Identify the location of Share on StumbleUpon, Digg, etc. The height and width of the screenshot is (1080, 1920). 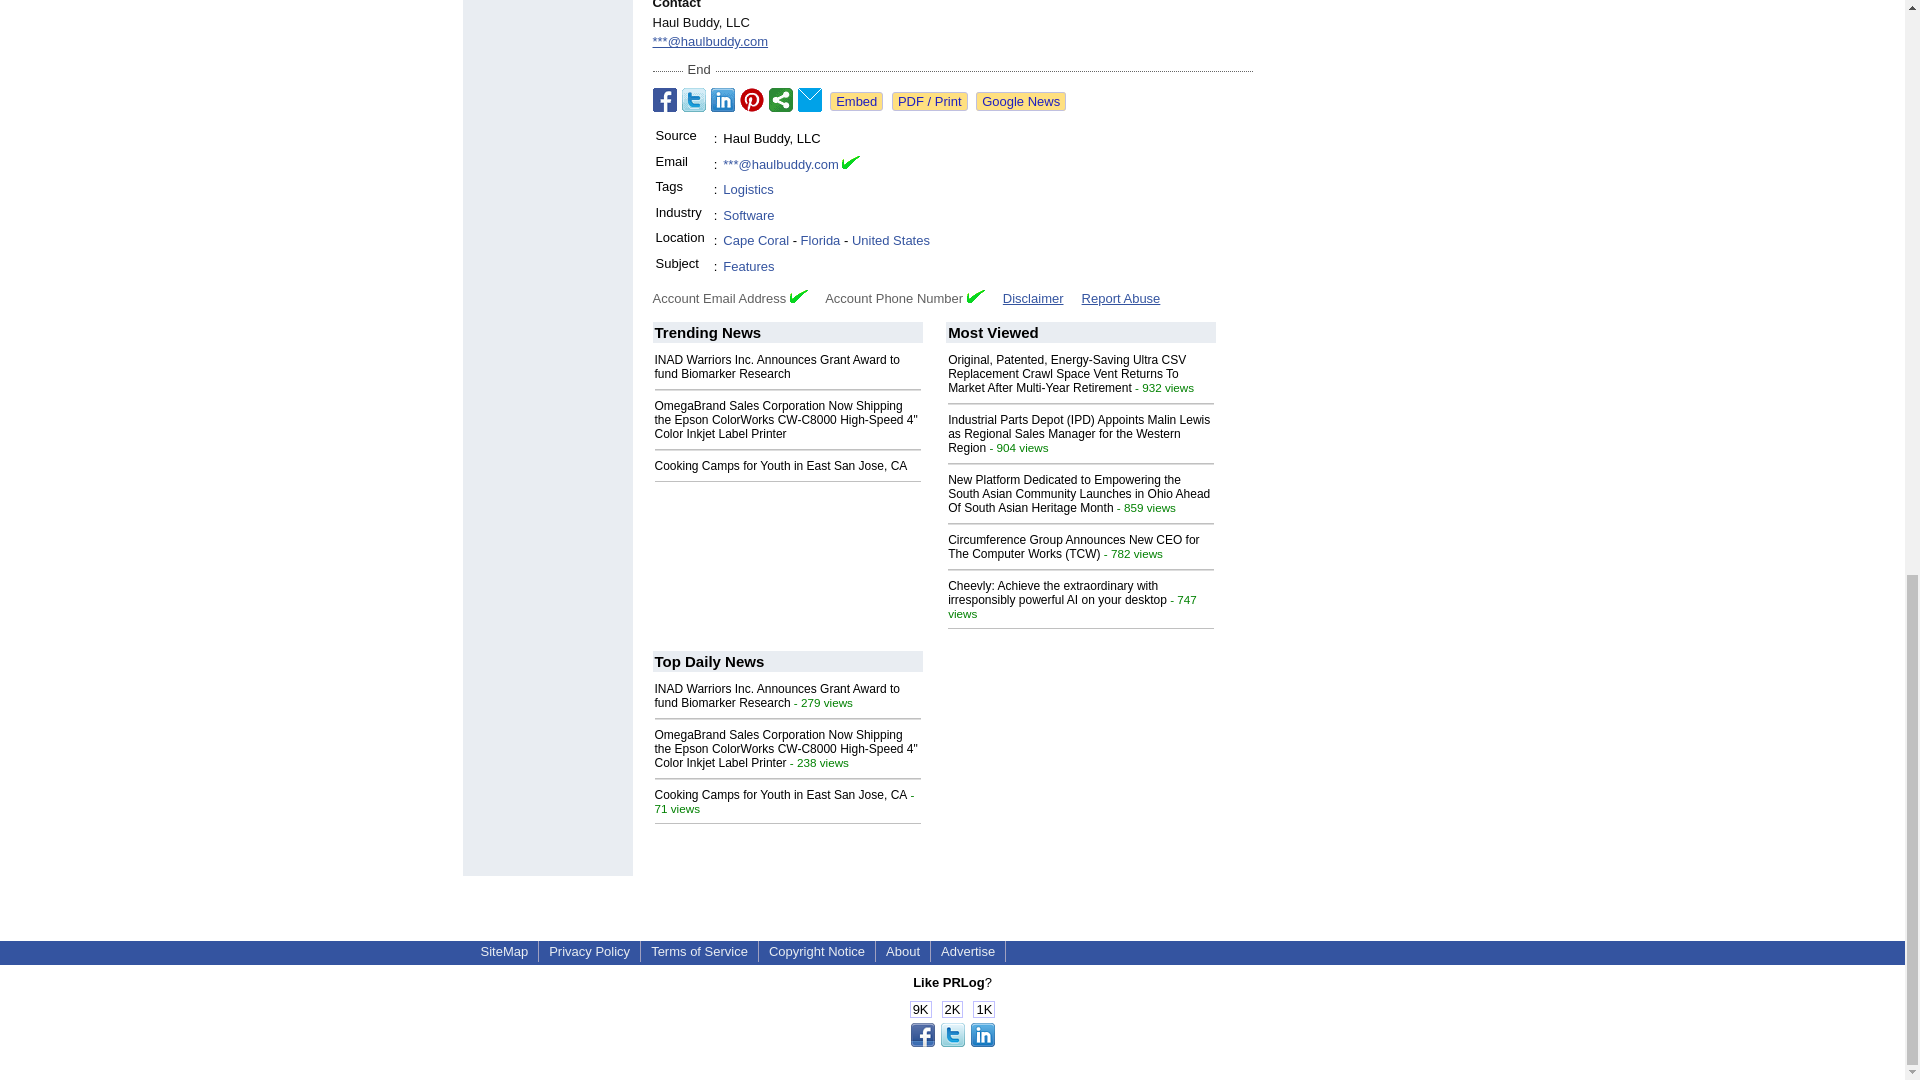
(780, 100).